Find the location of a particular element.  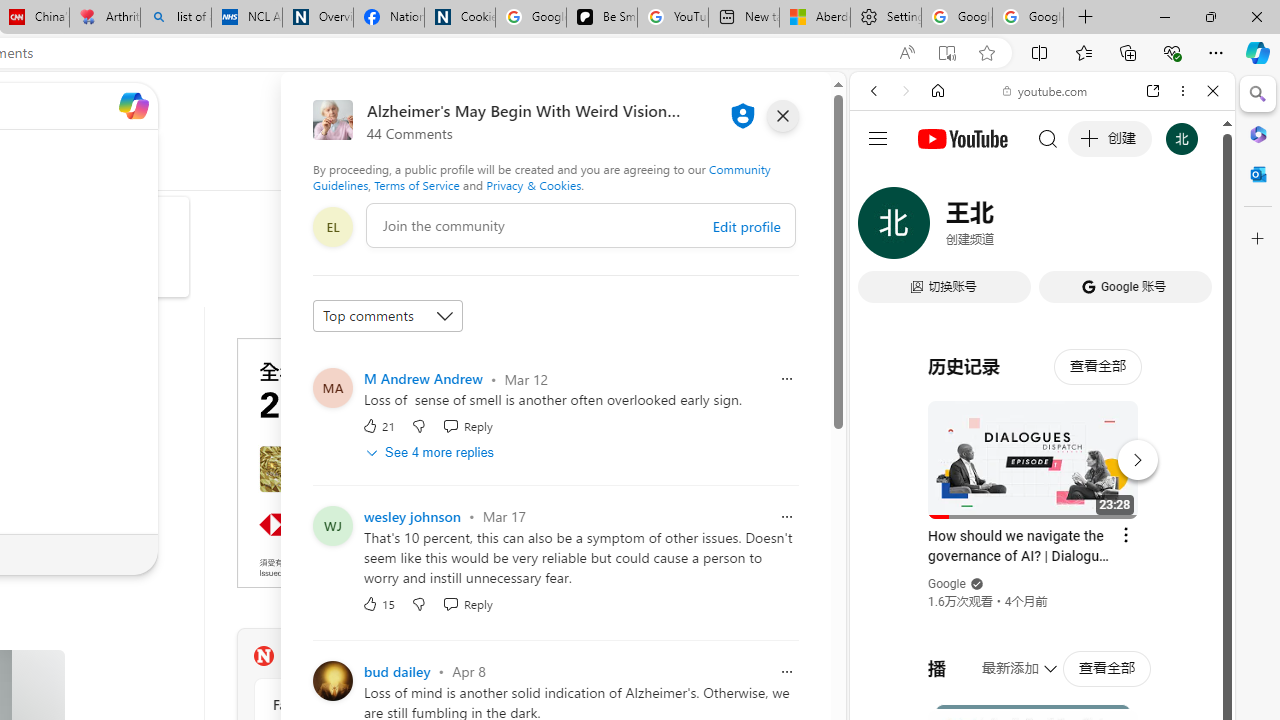

Be Smart | creating Science videos | Patreon is located at coordinates (602, 18).